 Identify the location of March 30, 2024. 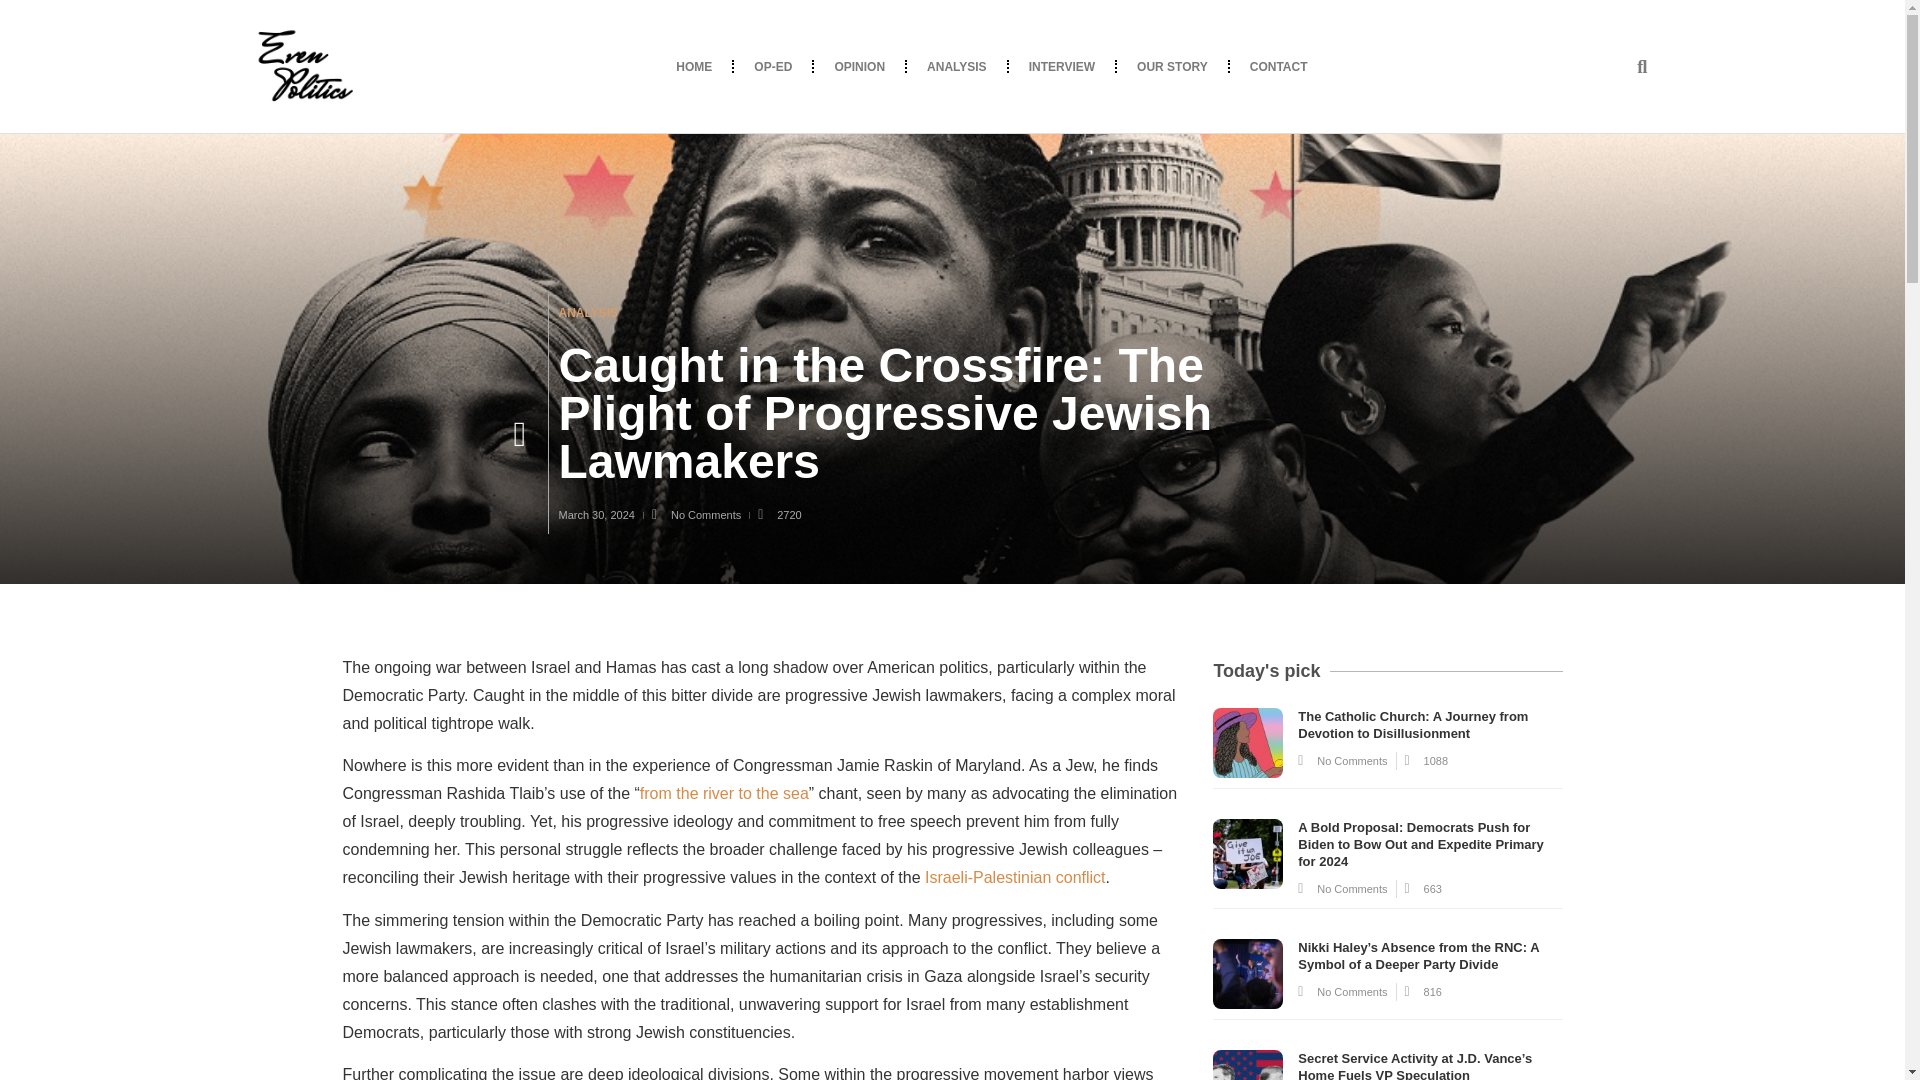
(596, 514).